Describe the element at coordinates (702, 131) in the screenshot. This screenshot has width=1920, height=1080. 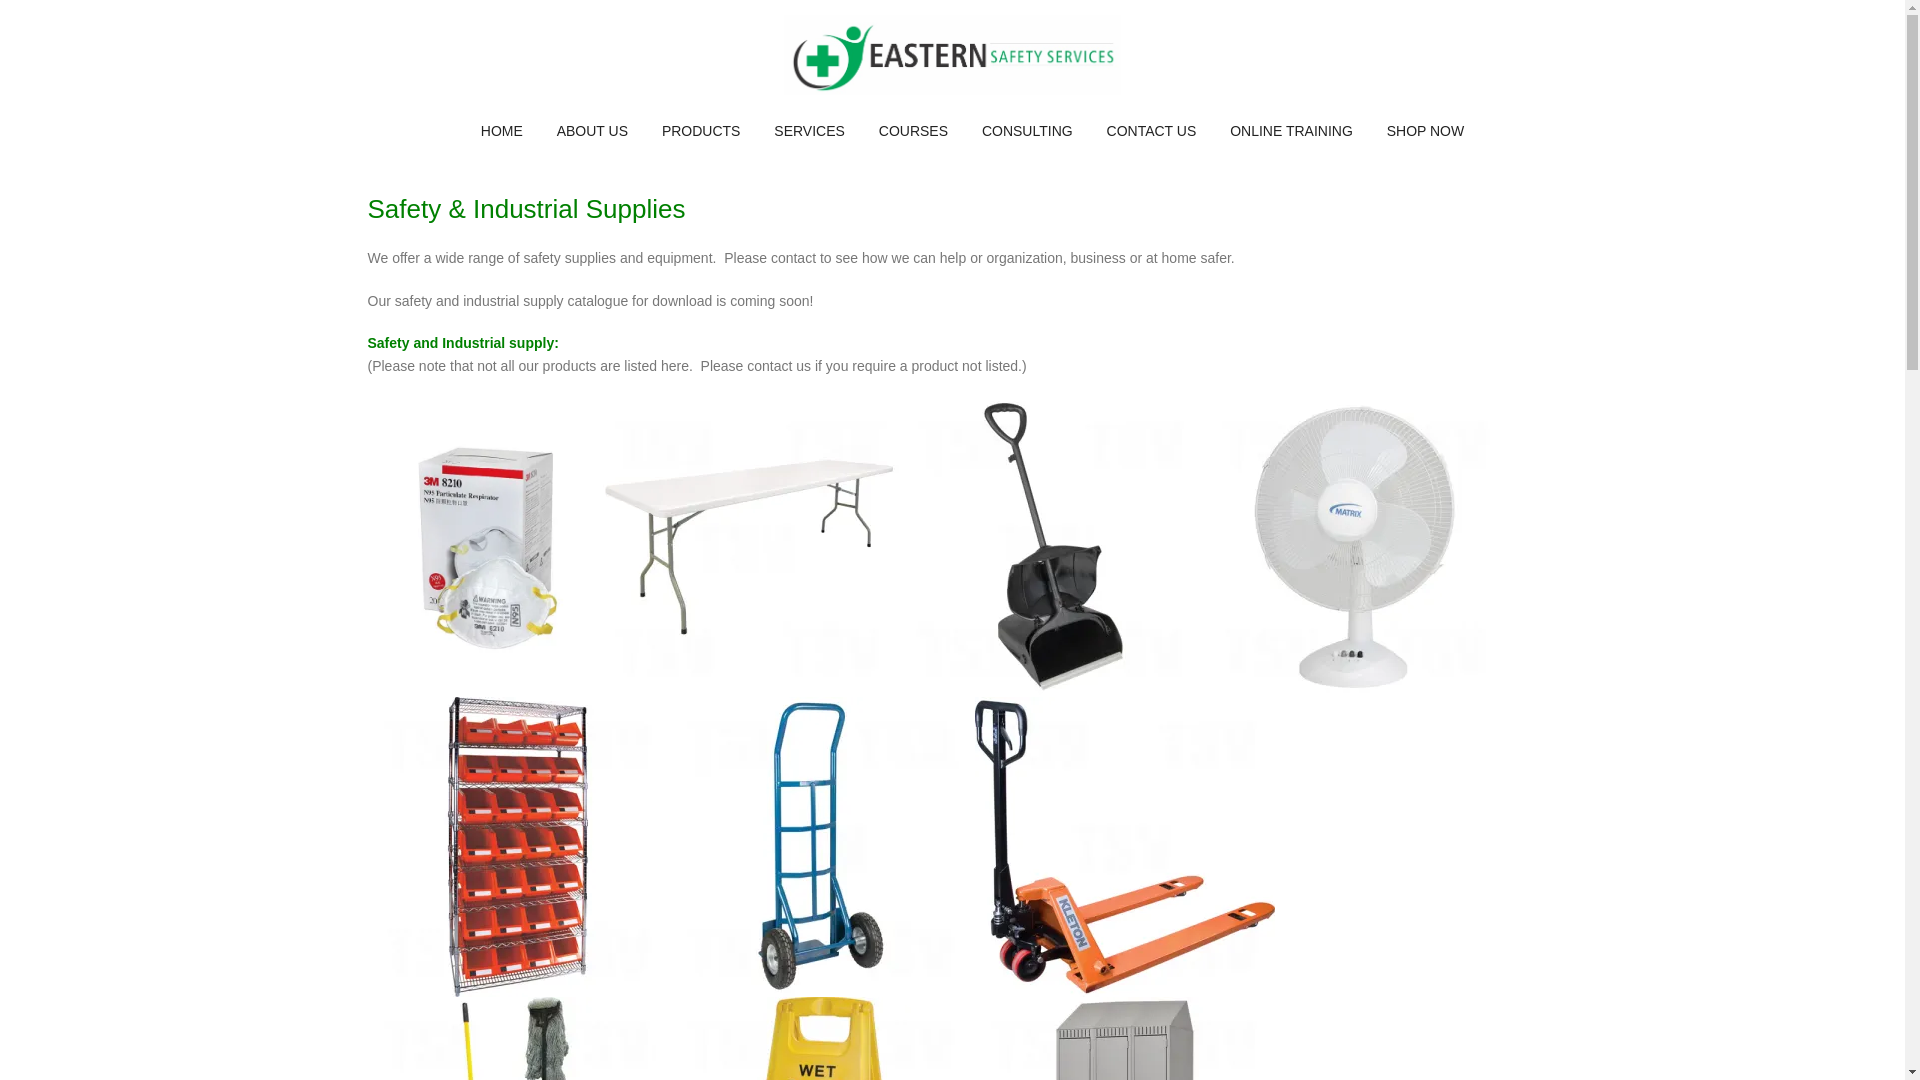
I see `PRODUCTS` at that location.